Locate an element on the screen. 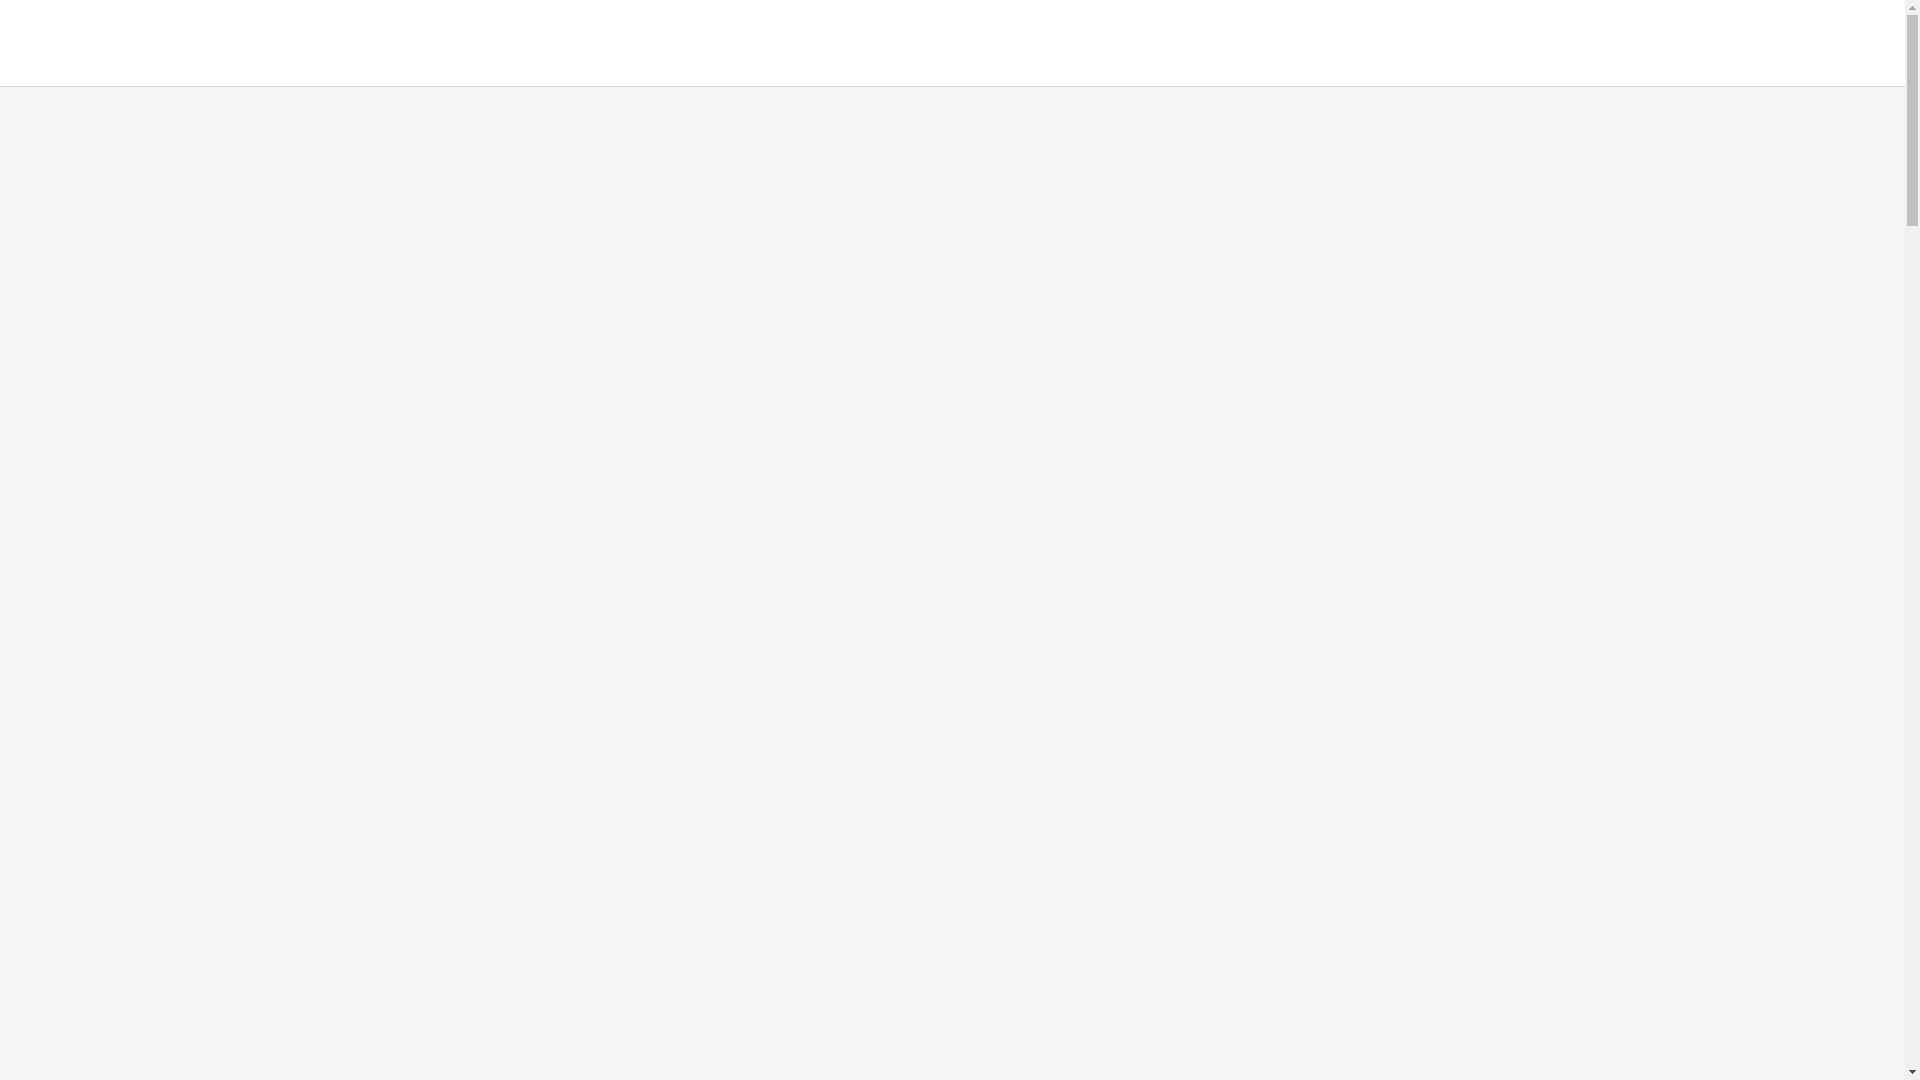 The image size is (1920, 1080). SUBSCRIPTION is located at coordinates (1548, 43).